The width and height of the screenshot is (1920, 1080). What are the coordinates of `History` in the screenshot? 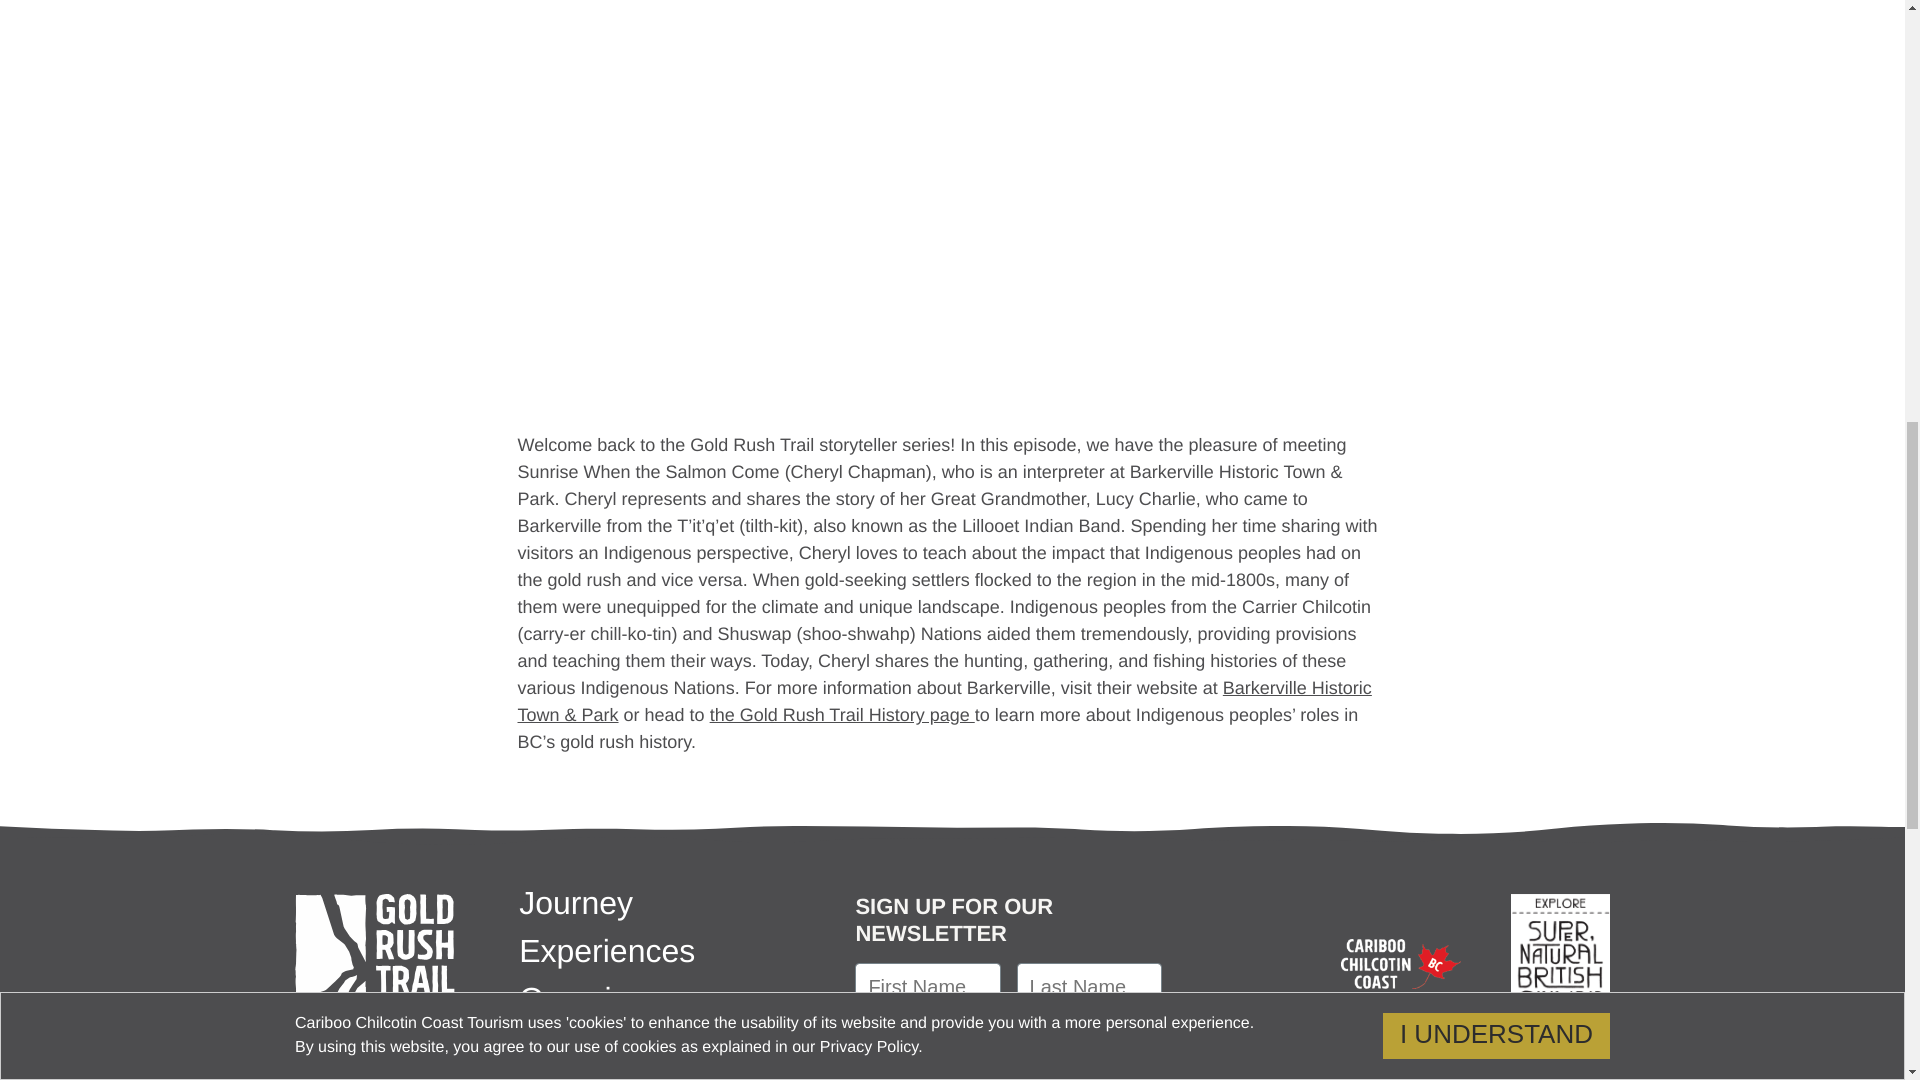 It's located at (568, 1078).